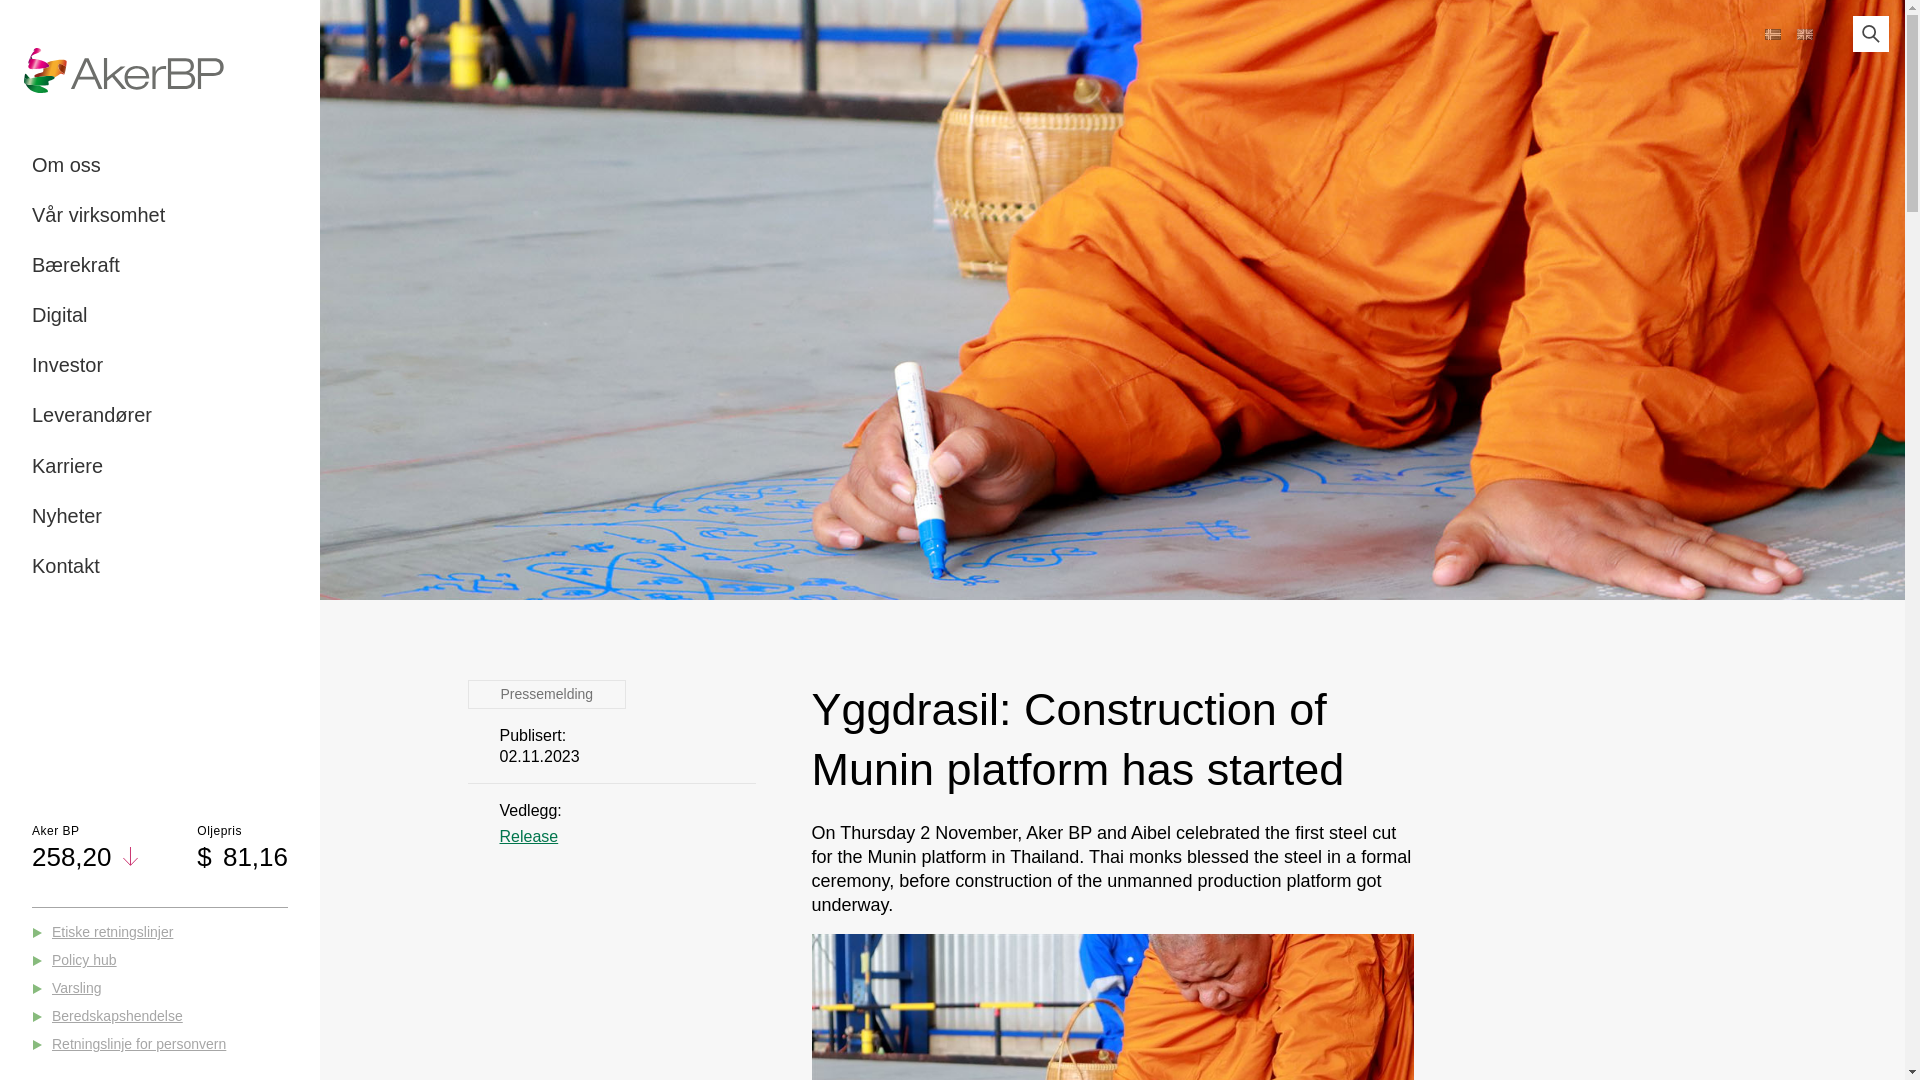  Describe the element at coordinates (159, 209) in the screenshot. I see `Styret` at that location.